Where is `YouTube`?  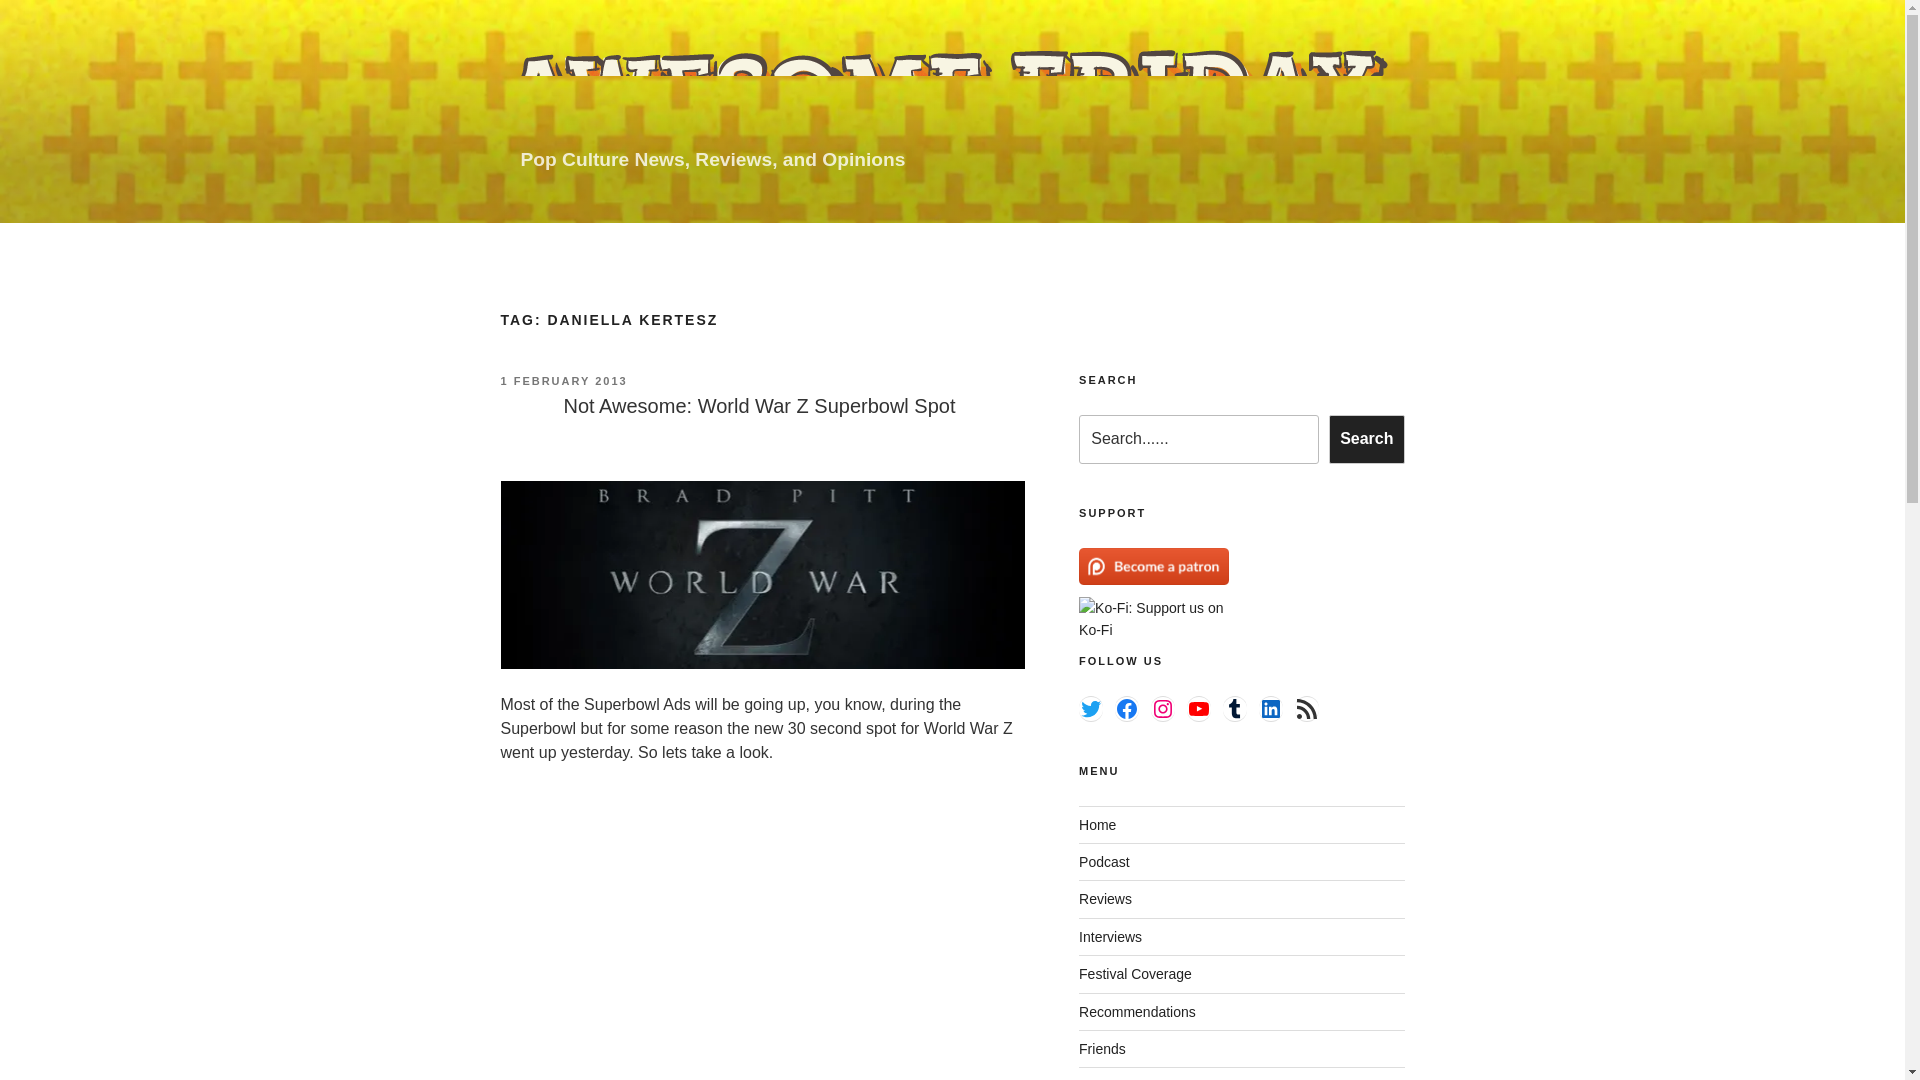
YouTube is located at coordinates (1198, 708).